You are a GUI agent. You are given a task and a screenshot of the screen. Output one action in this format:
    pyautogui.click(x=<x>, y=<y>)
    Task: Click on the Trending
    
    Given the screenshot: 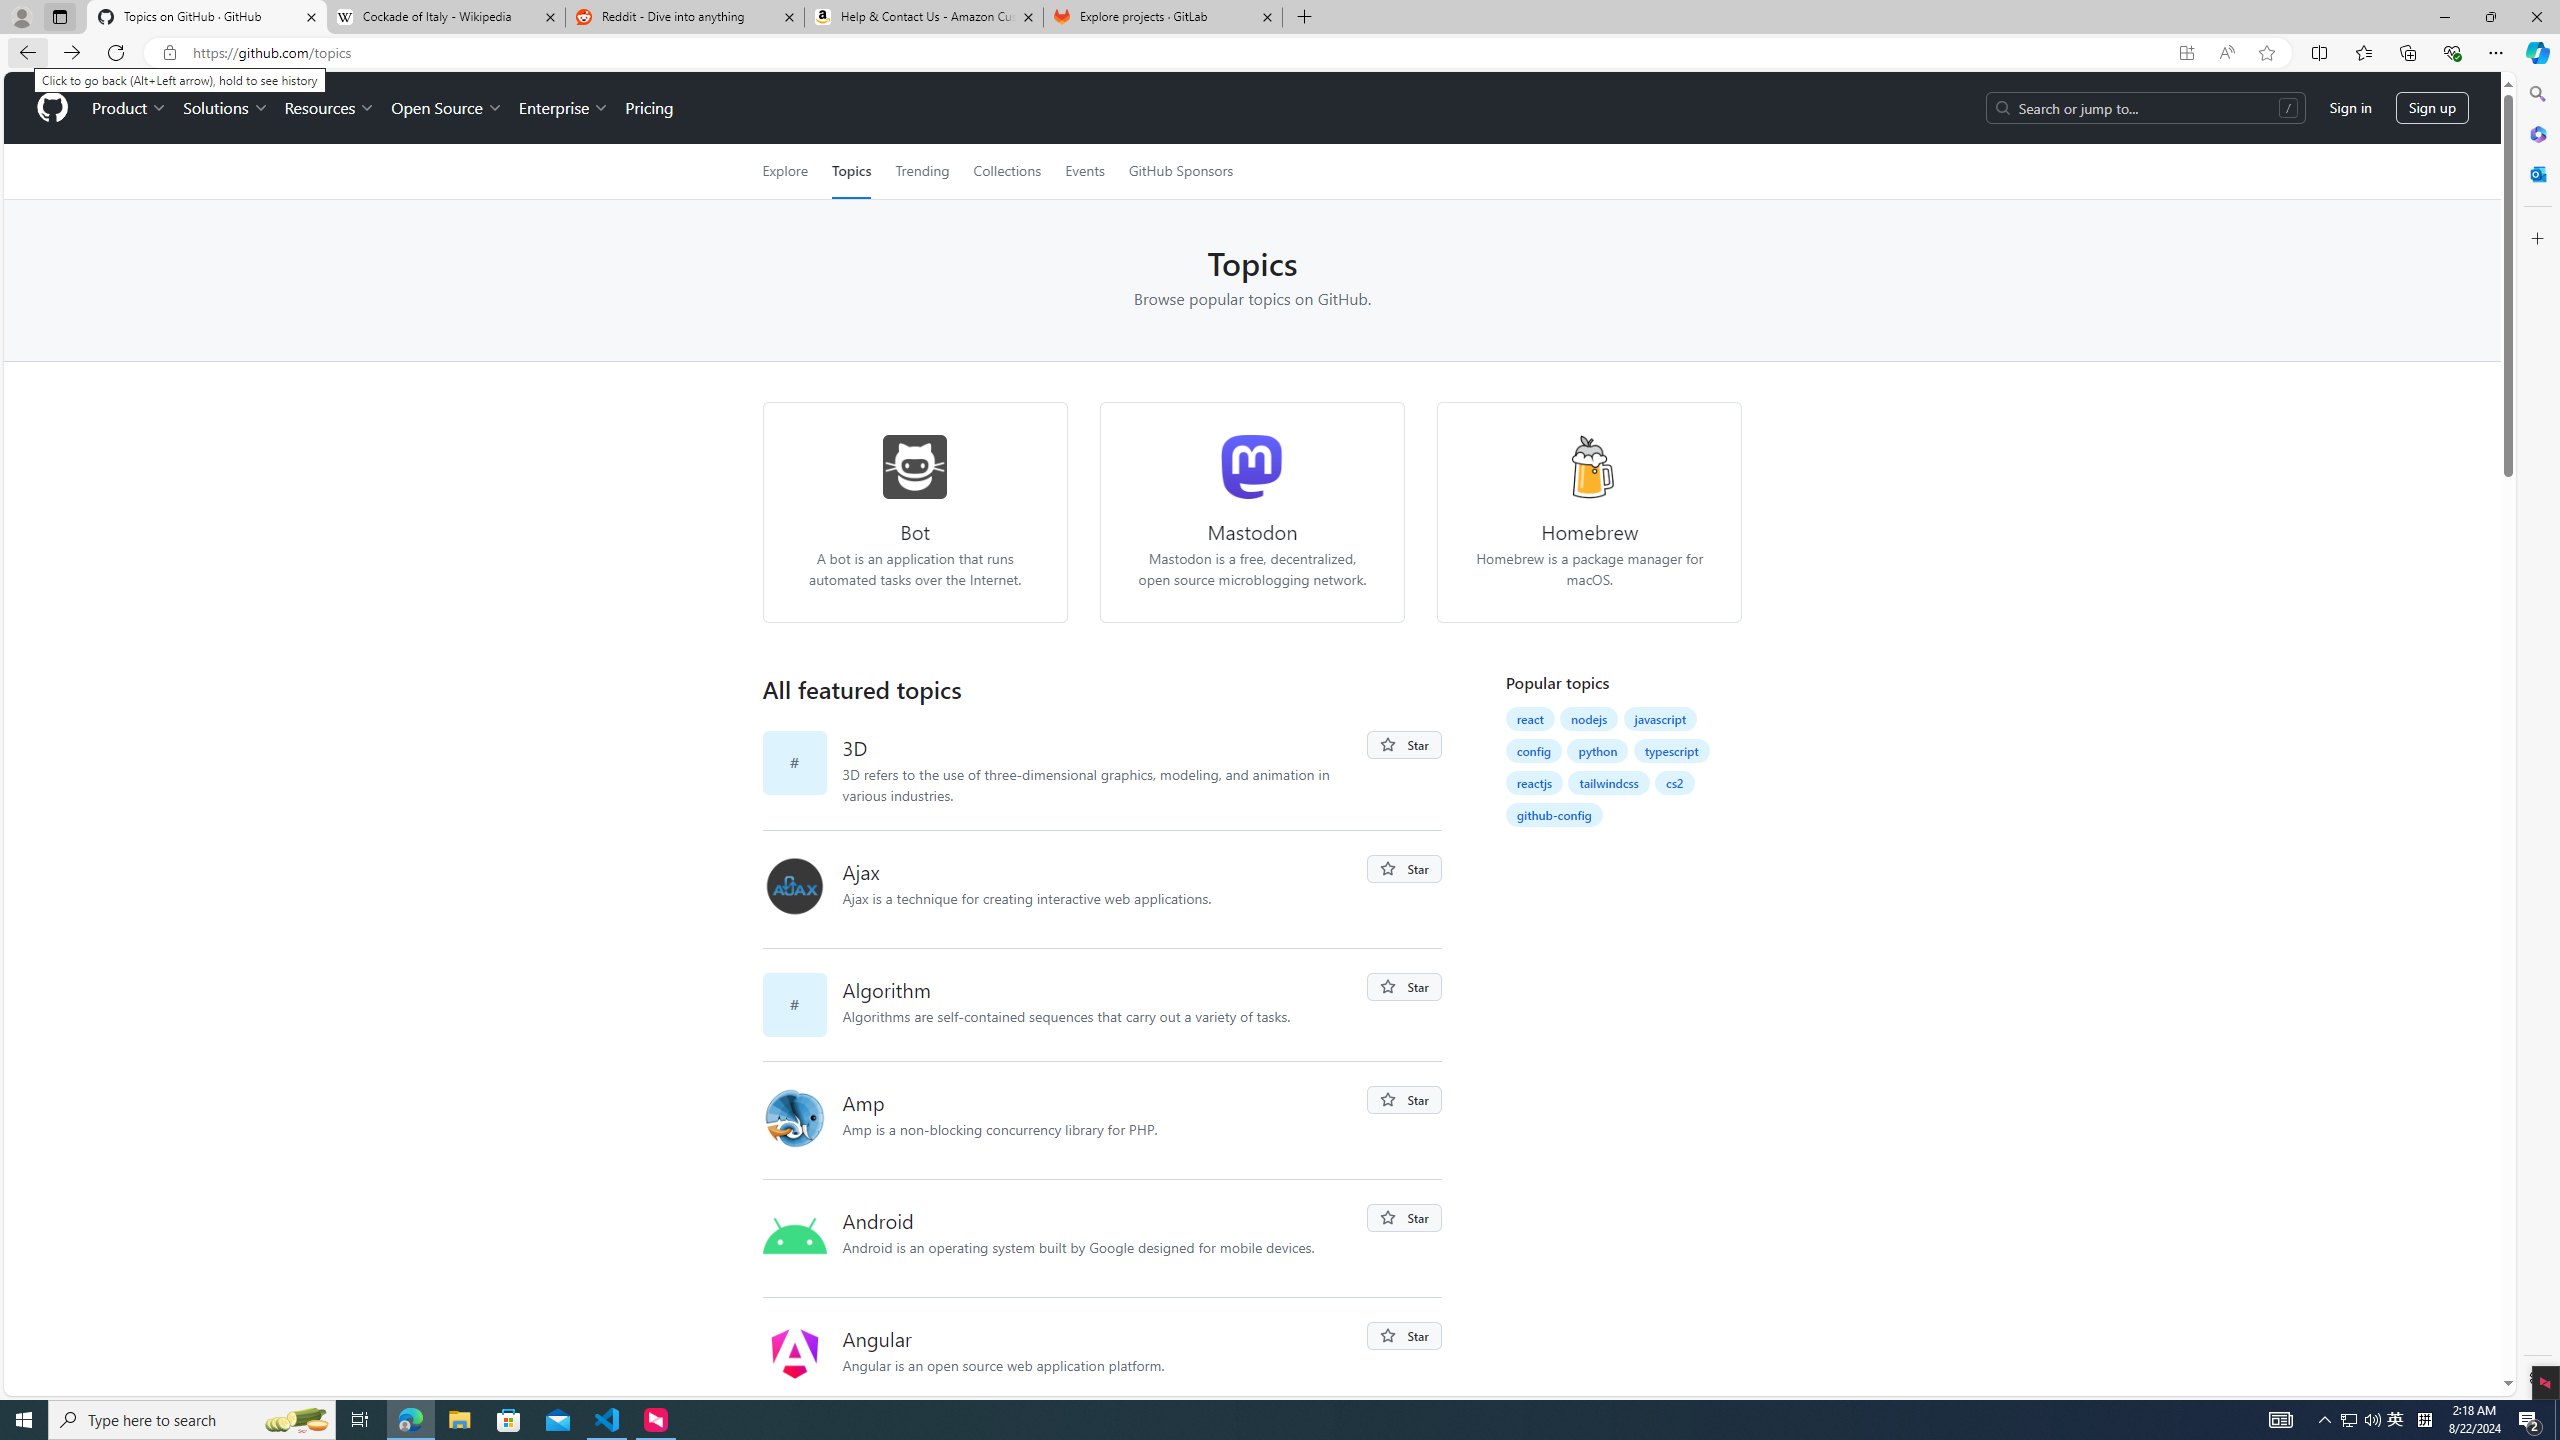 What is the action you would take?
    pyautogui.click(x=922, y=171)
    